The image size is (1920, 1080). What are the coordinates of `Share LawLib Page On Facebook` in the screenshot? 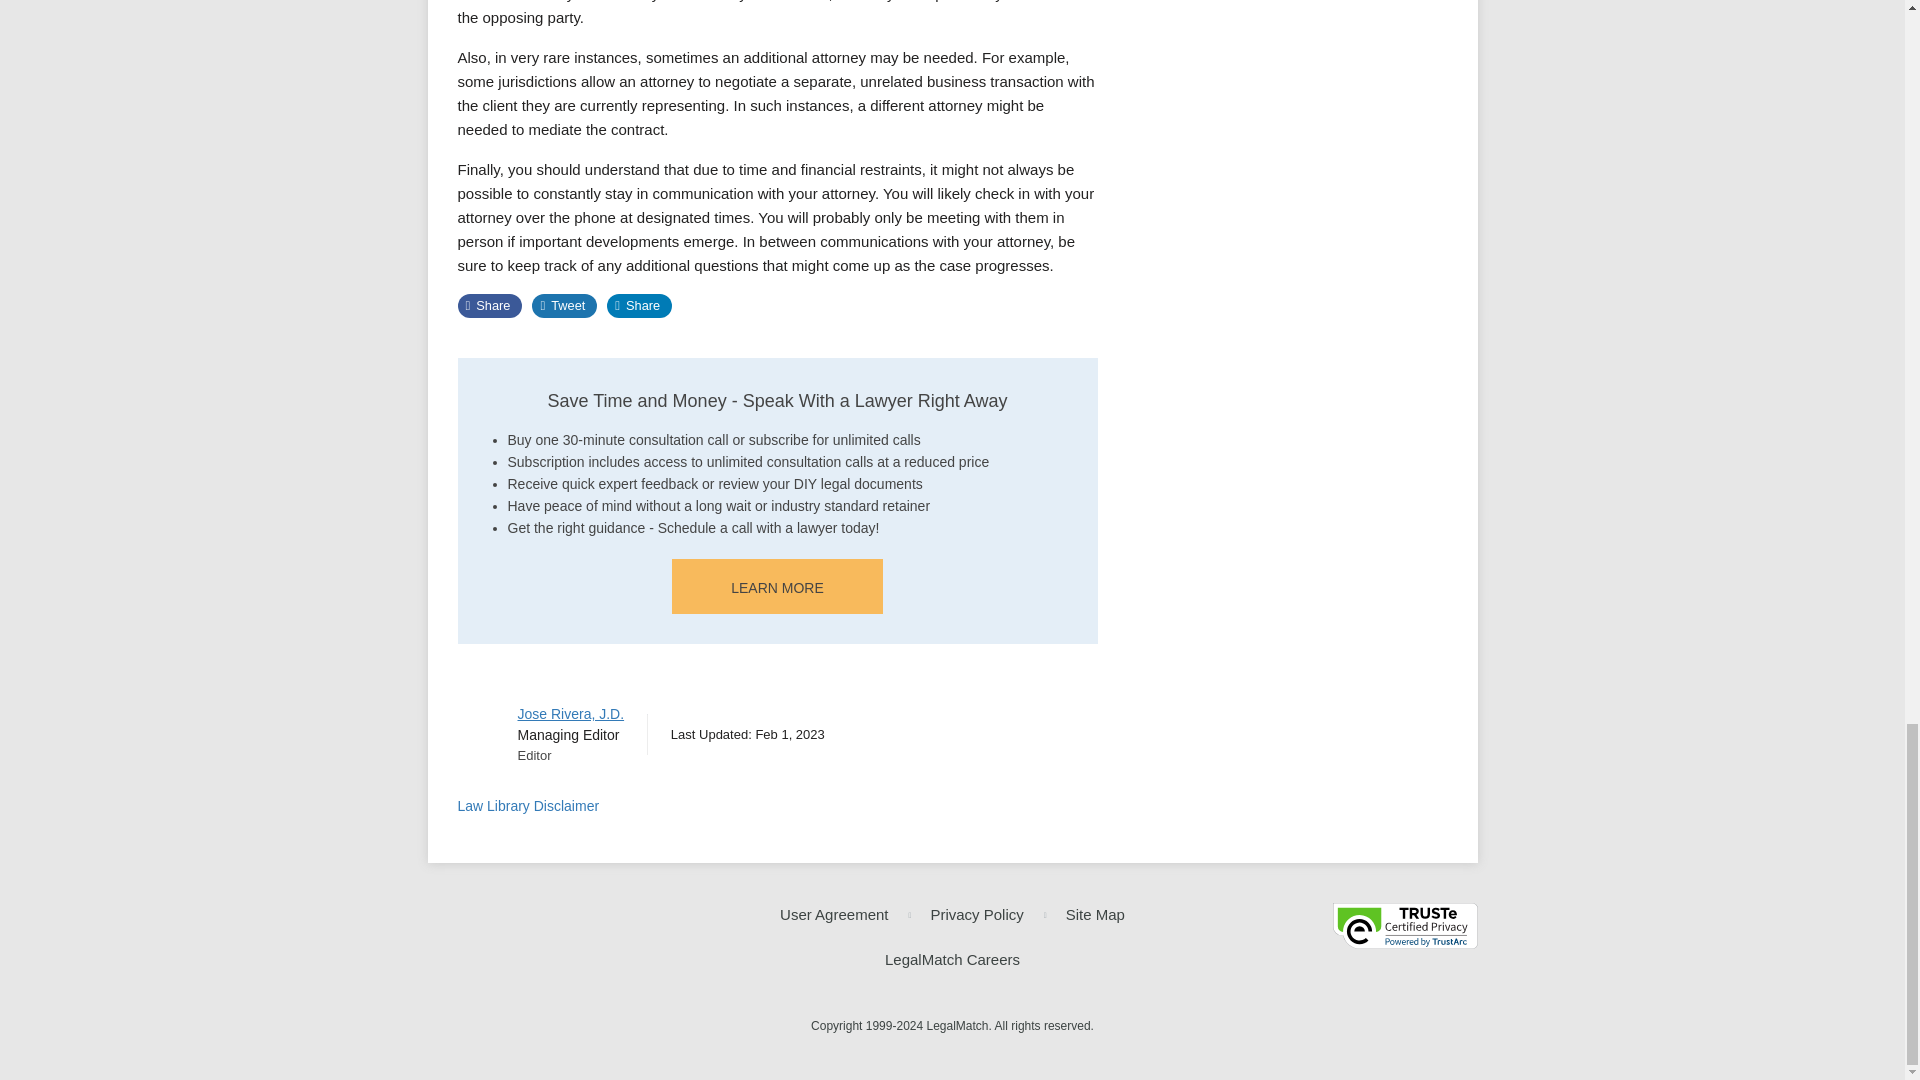 It's located at (490, 305).